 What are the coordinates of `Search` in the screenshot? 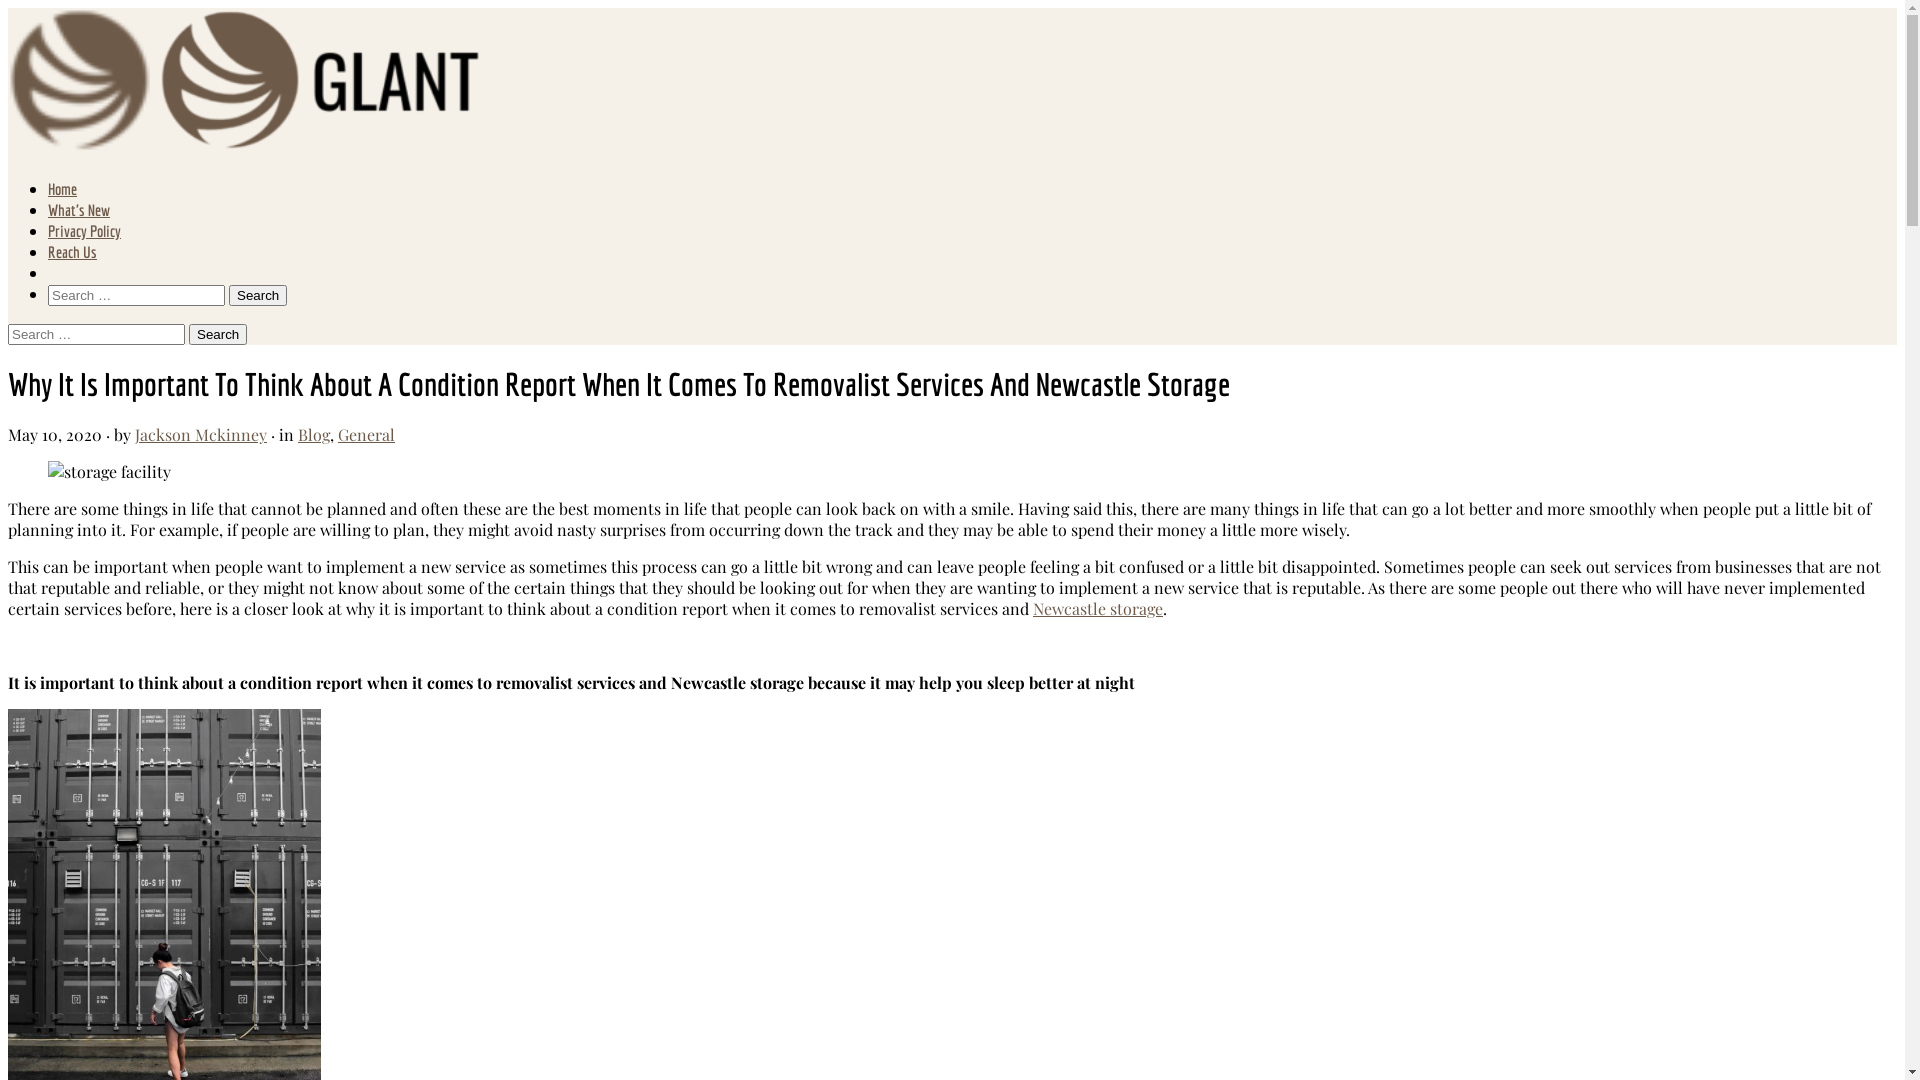 It's located at (258, 296).